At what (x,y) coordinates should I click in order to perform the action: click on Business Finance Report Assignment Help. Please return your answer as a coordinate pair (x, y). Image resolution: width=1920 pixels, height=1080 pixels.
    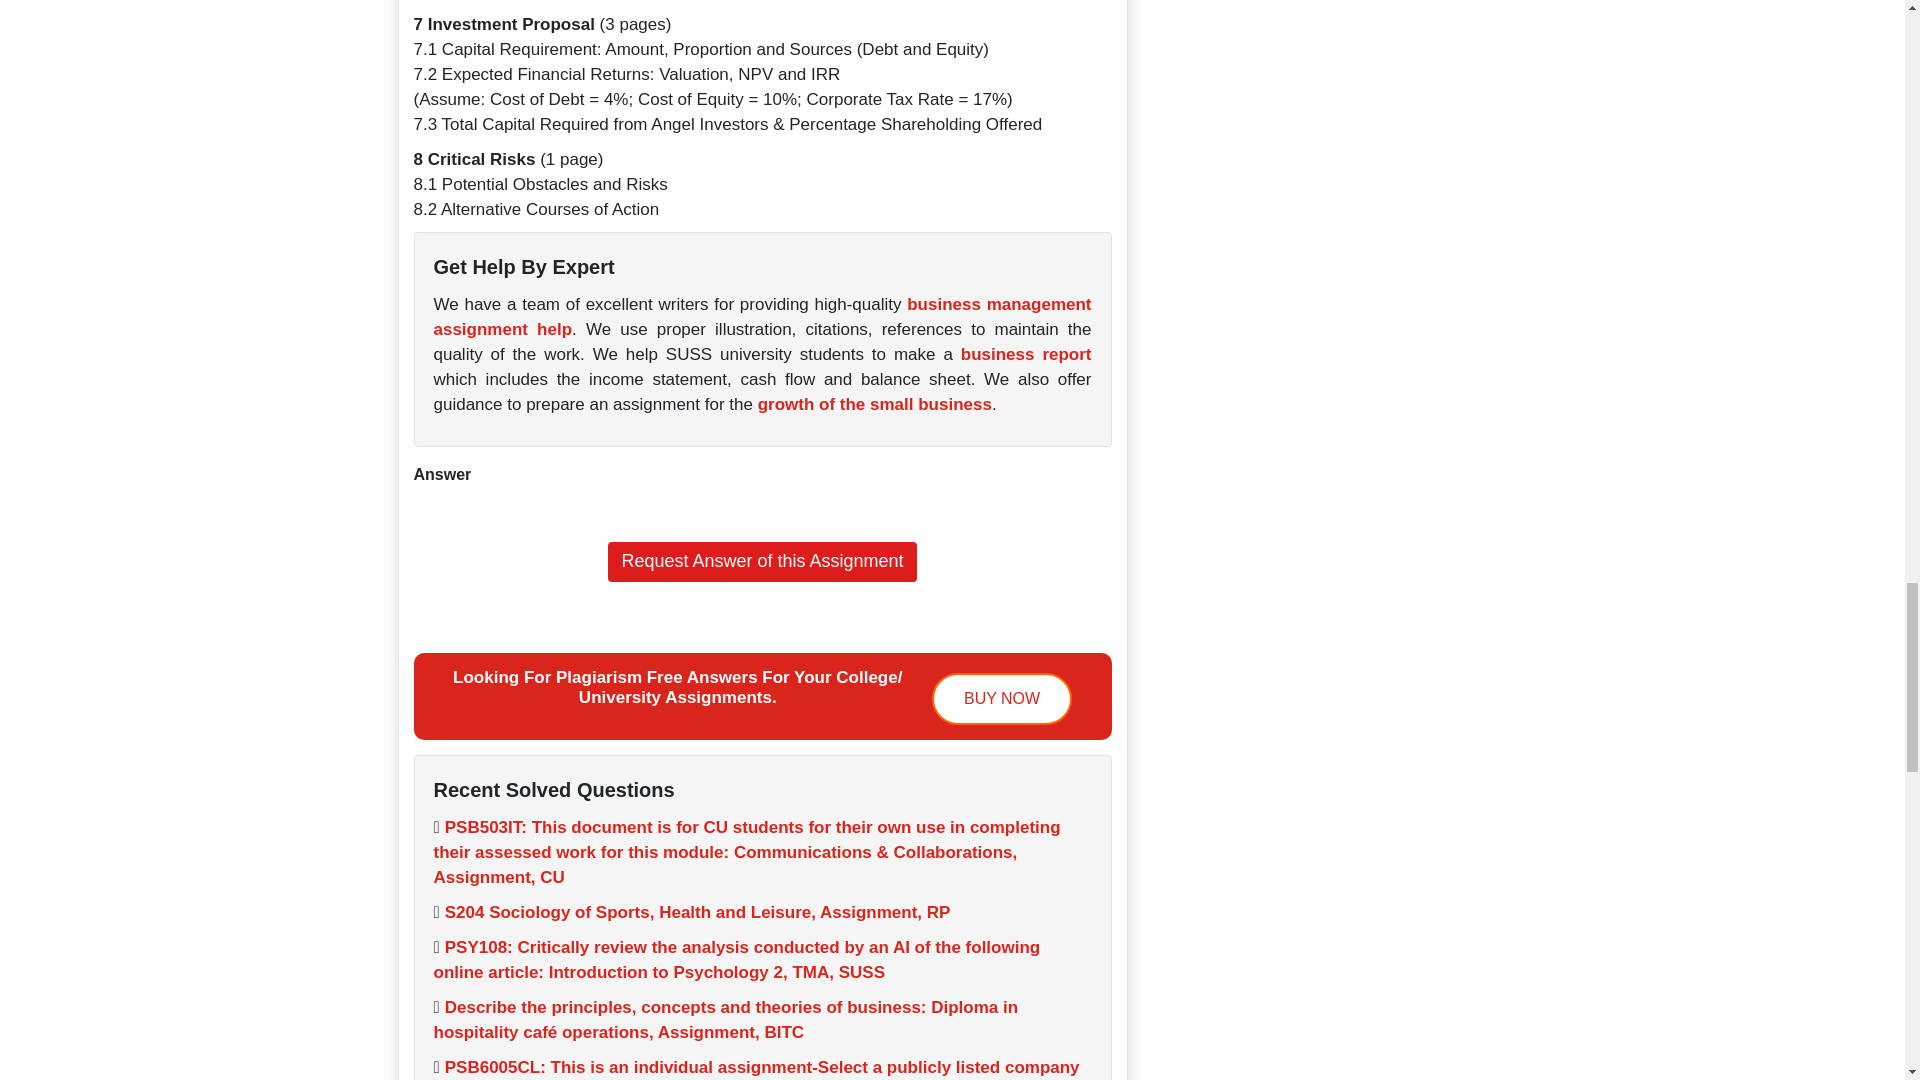
    Looking at the image, I should click on (1026, 354).